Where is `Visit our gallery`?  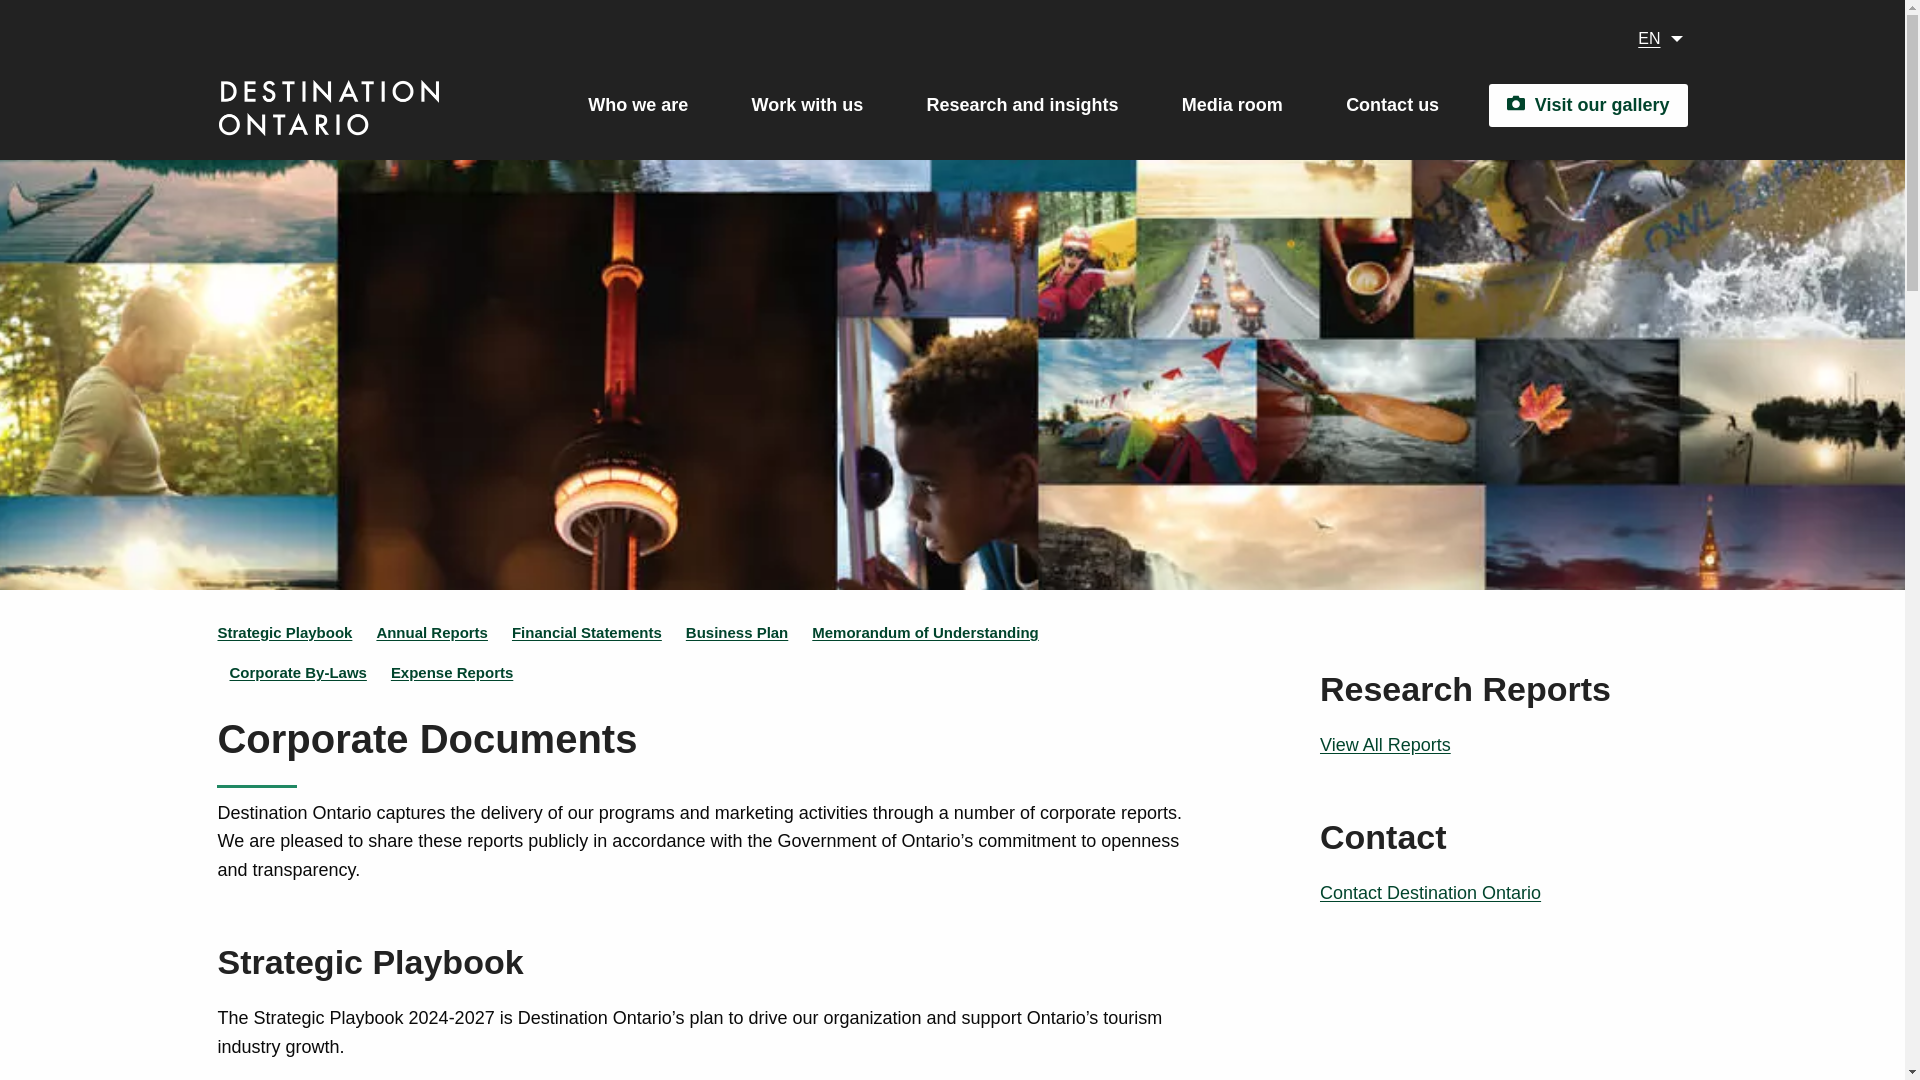 Visit our gallery is located at coordinates (1588, 106).